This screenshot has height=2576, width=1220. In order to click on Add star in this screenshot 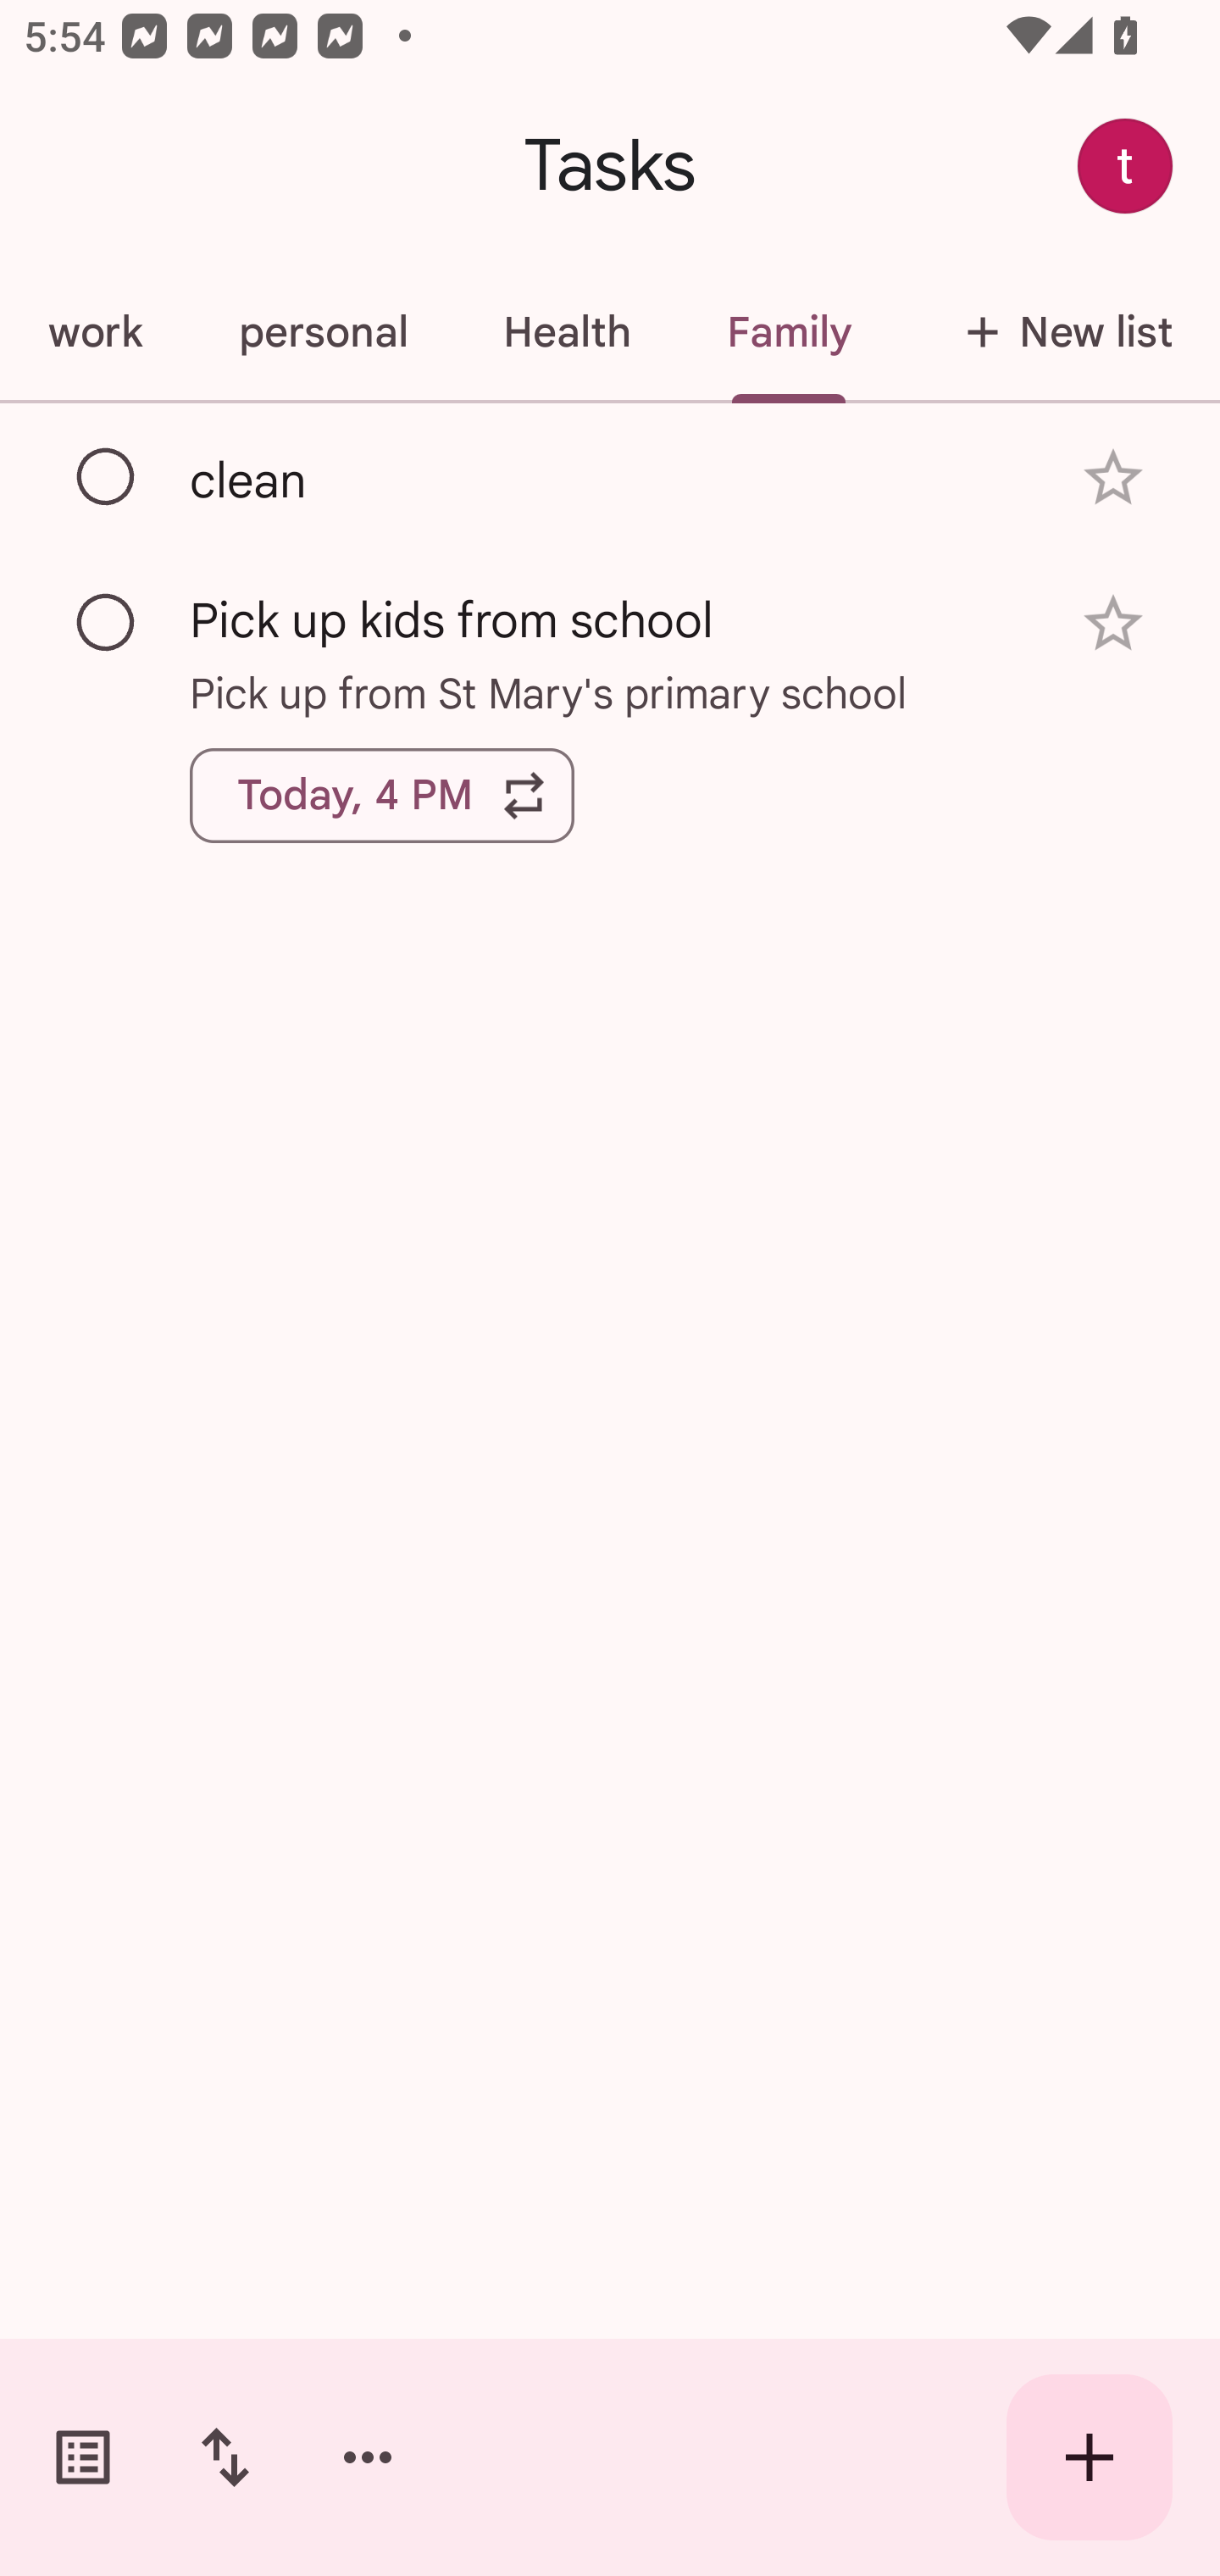, I will do `click(1113, 478)`.